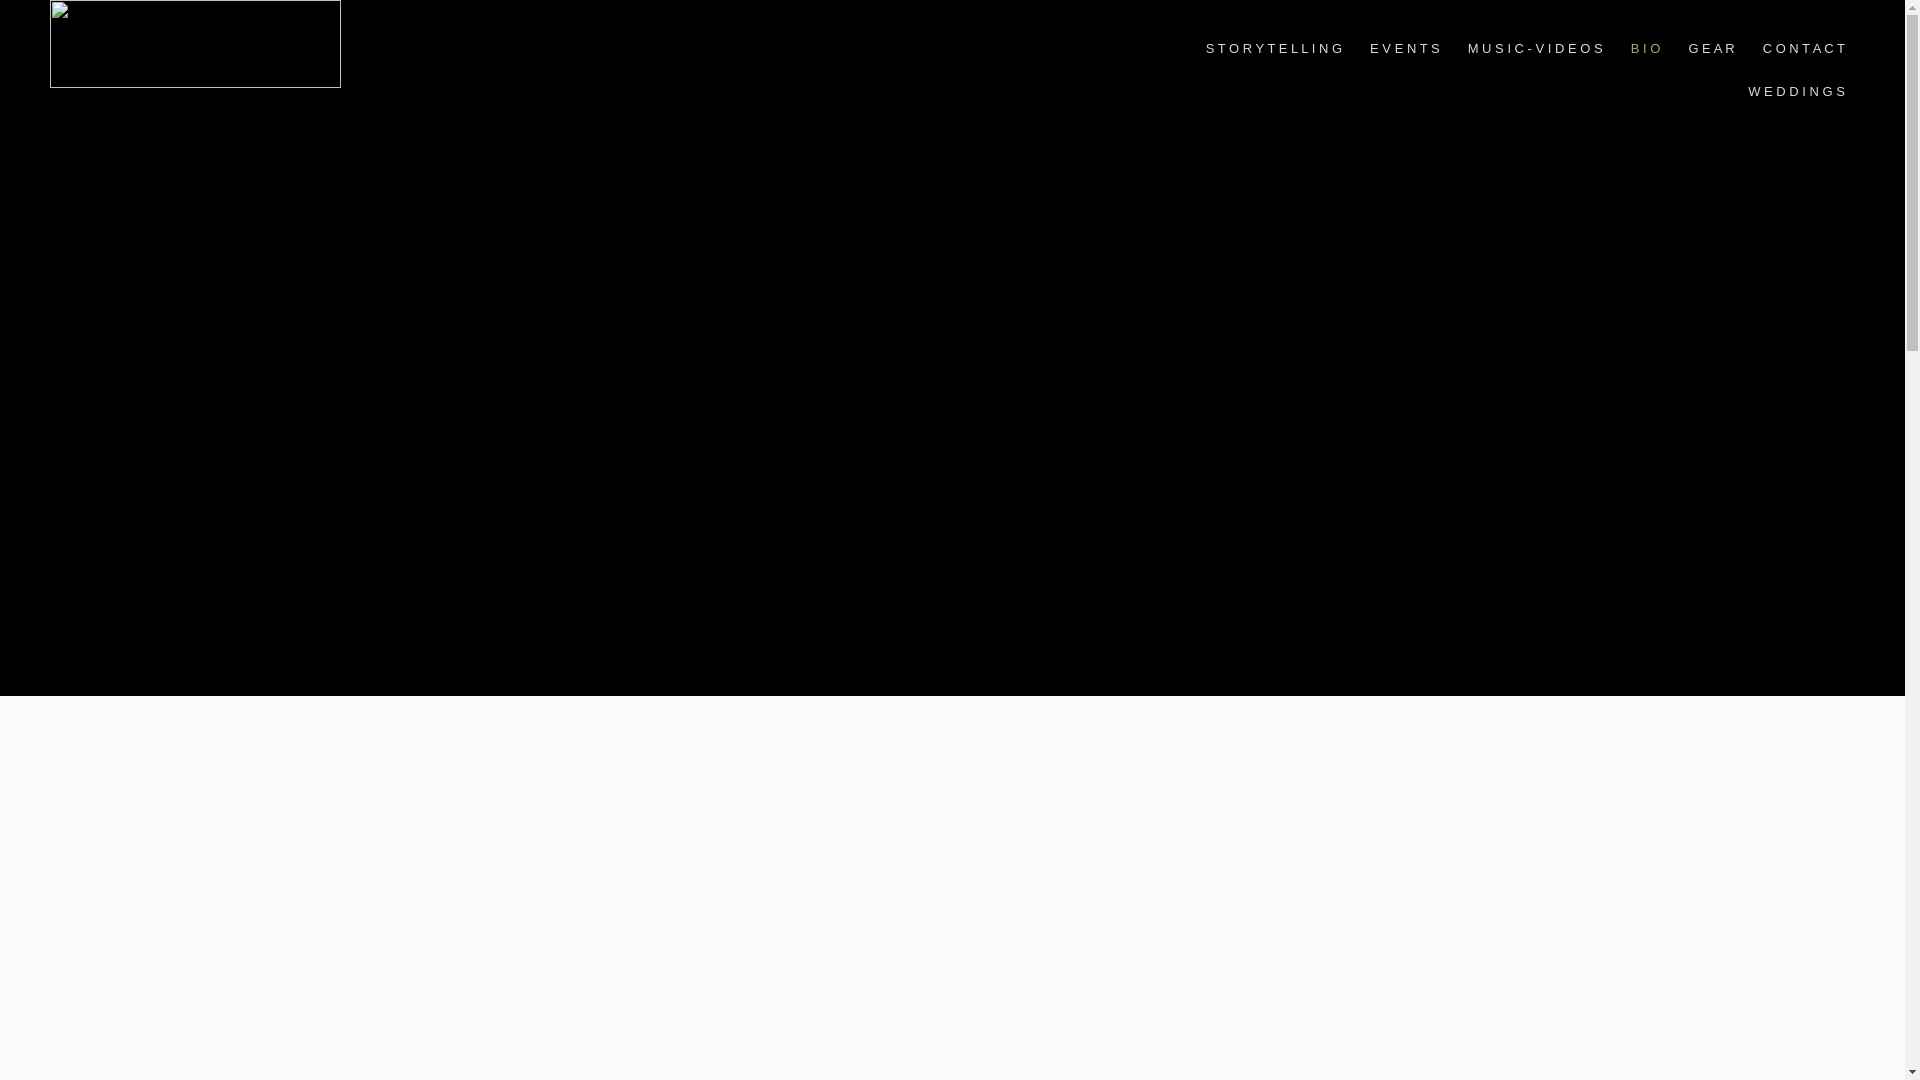 The width and height of the screenshot is (1920, 1080). Describe the element at coordinates (1803, 48) in the screenshot. I see `C O N T A C T` at that location.